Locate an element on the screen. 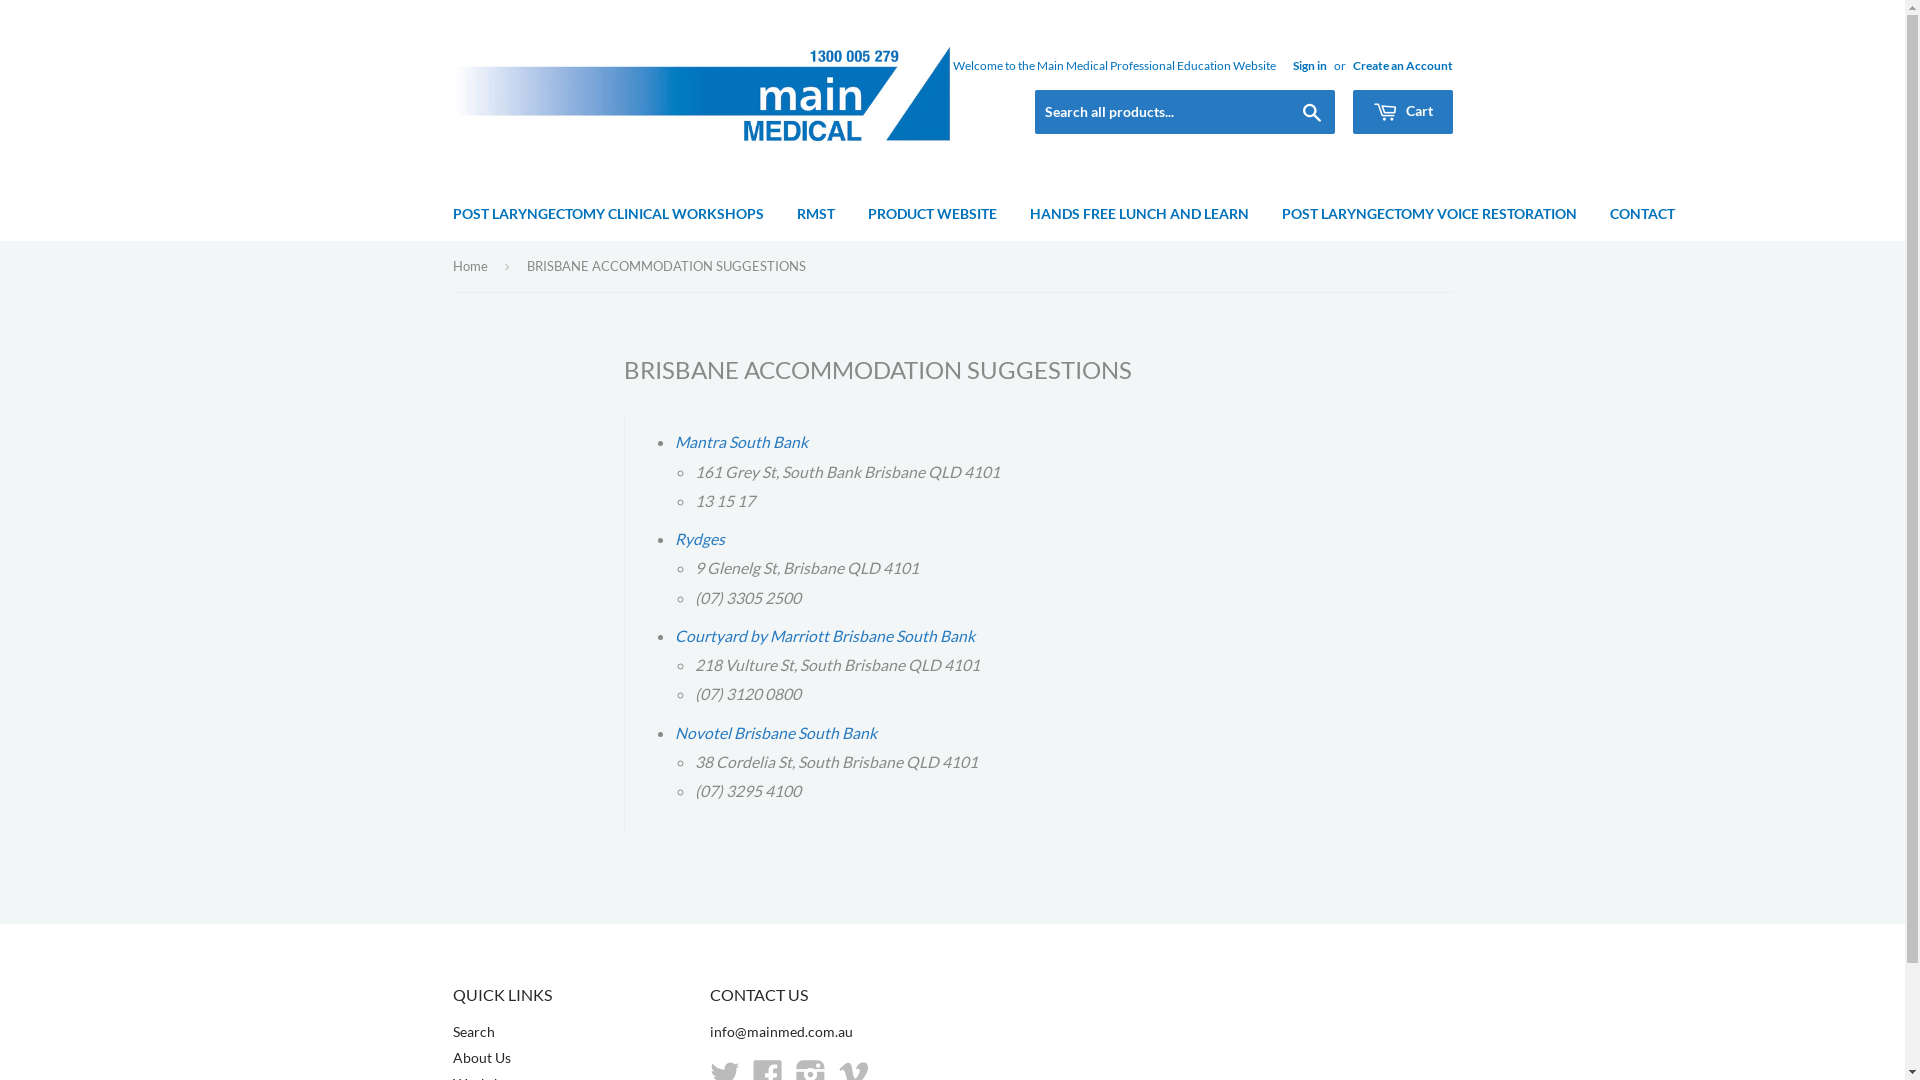 Image resolution: width=1920 pixels, height=1080 pixels. Courtyard by Marriott Brisbane South Bank is located at coordinates (825, 636).